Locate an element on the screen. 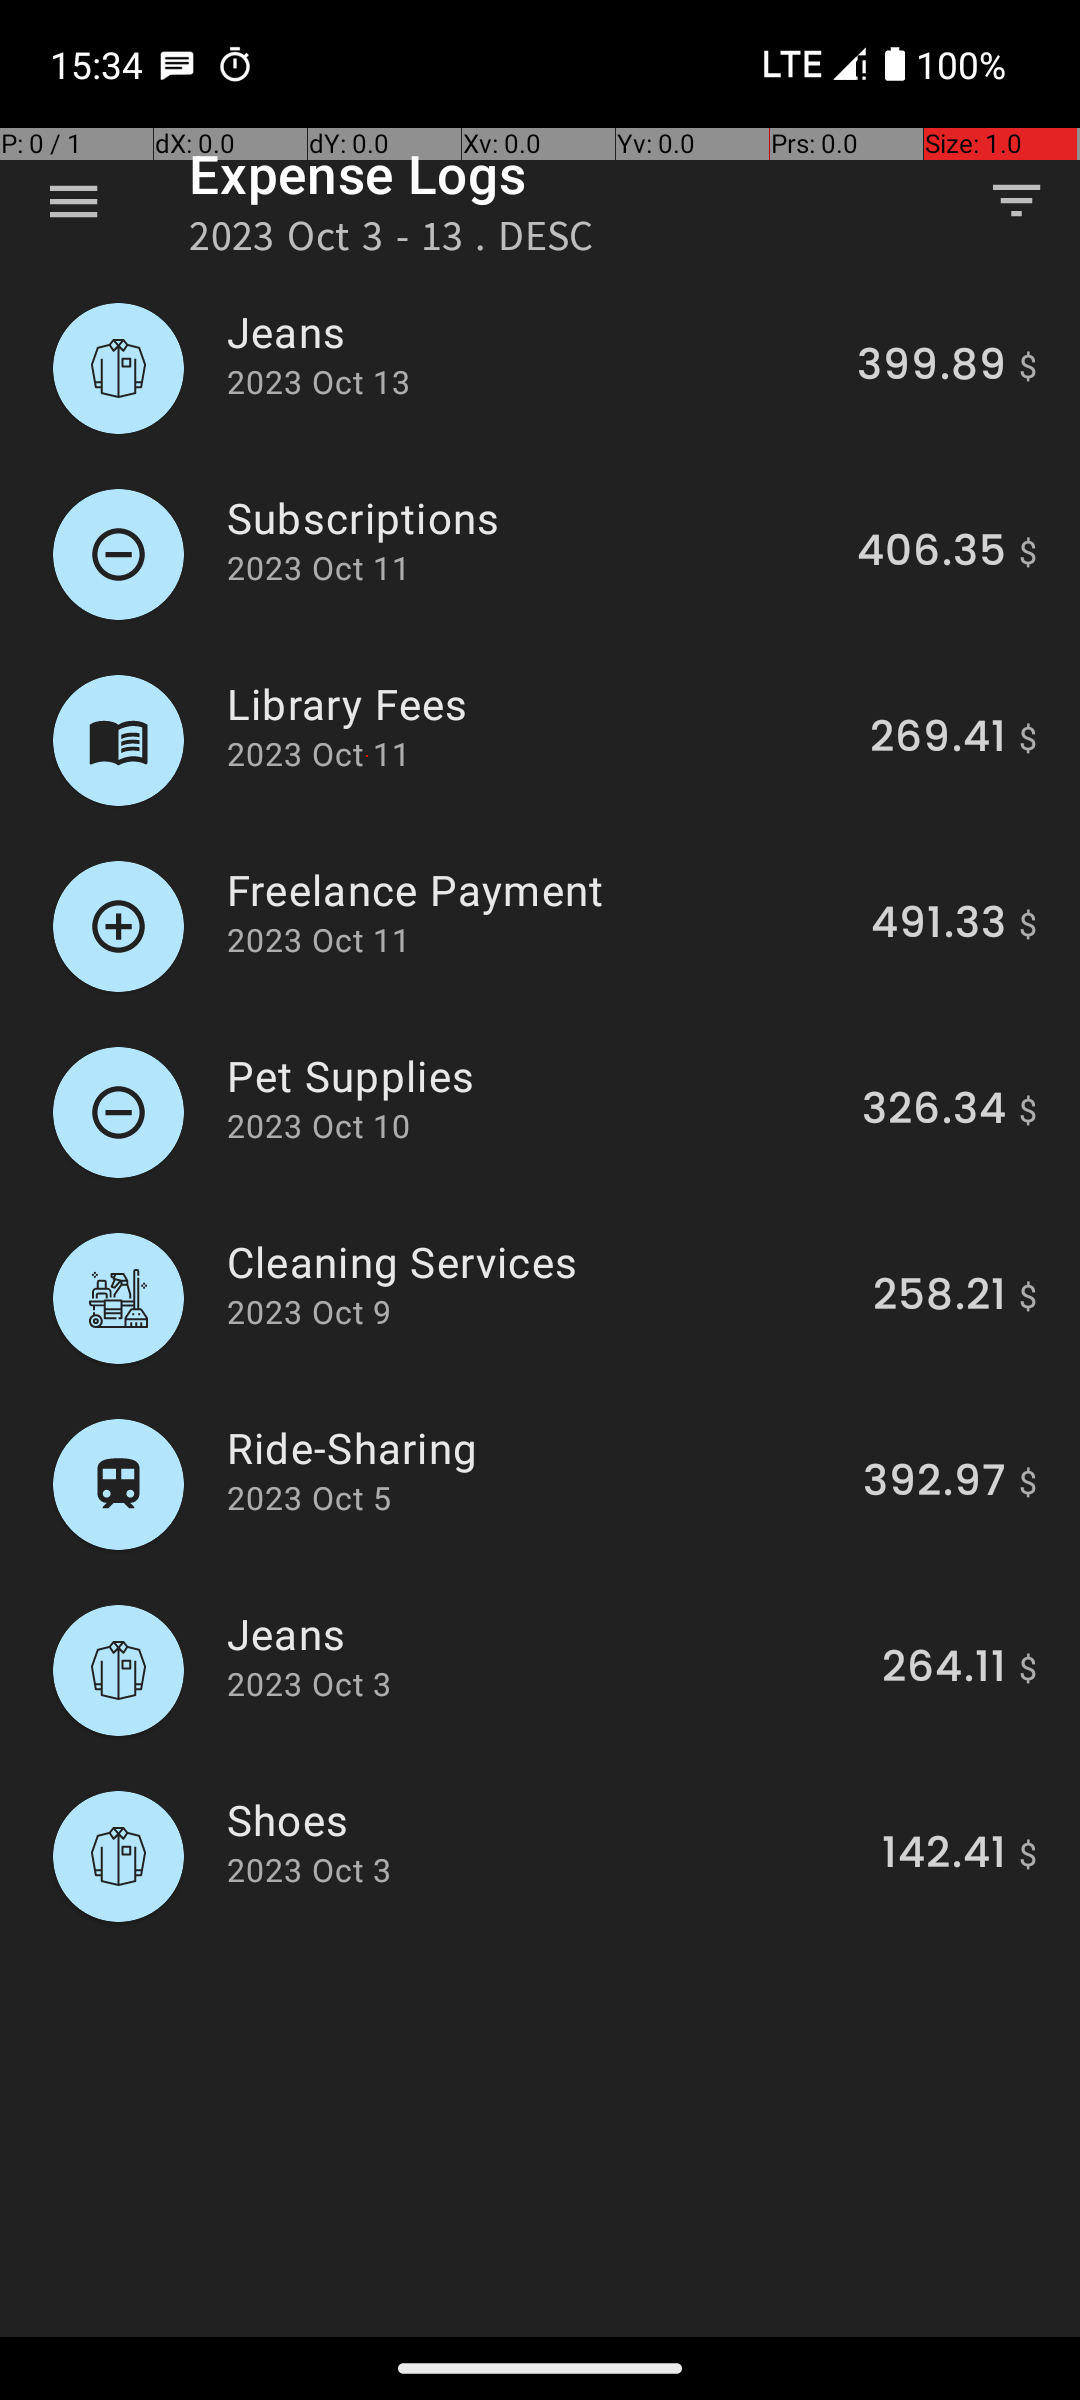 The height and width of the screenshot is (2400, 1080). 2023 Oct 3 - 13 . DESC is located at coordinates (392, 242).